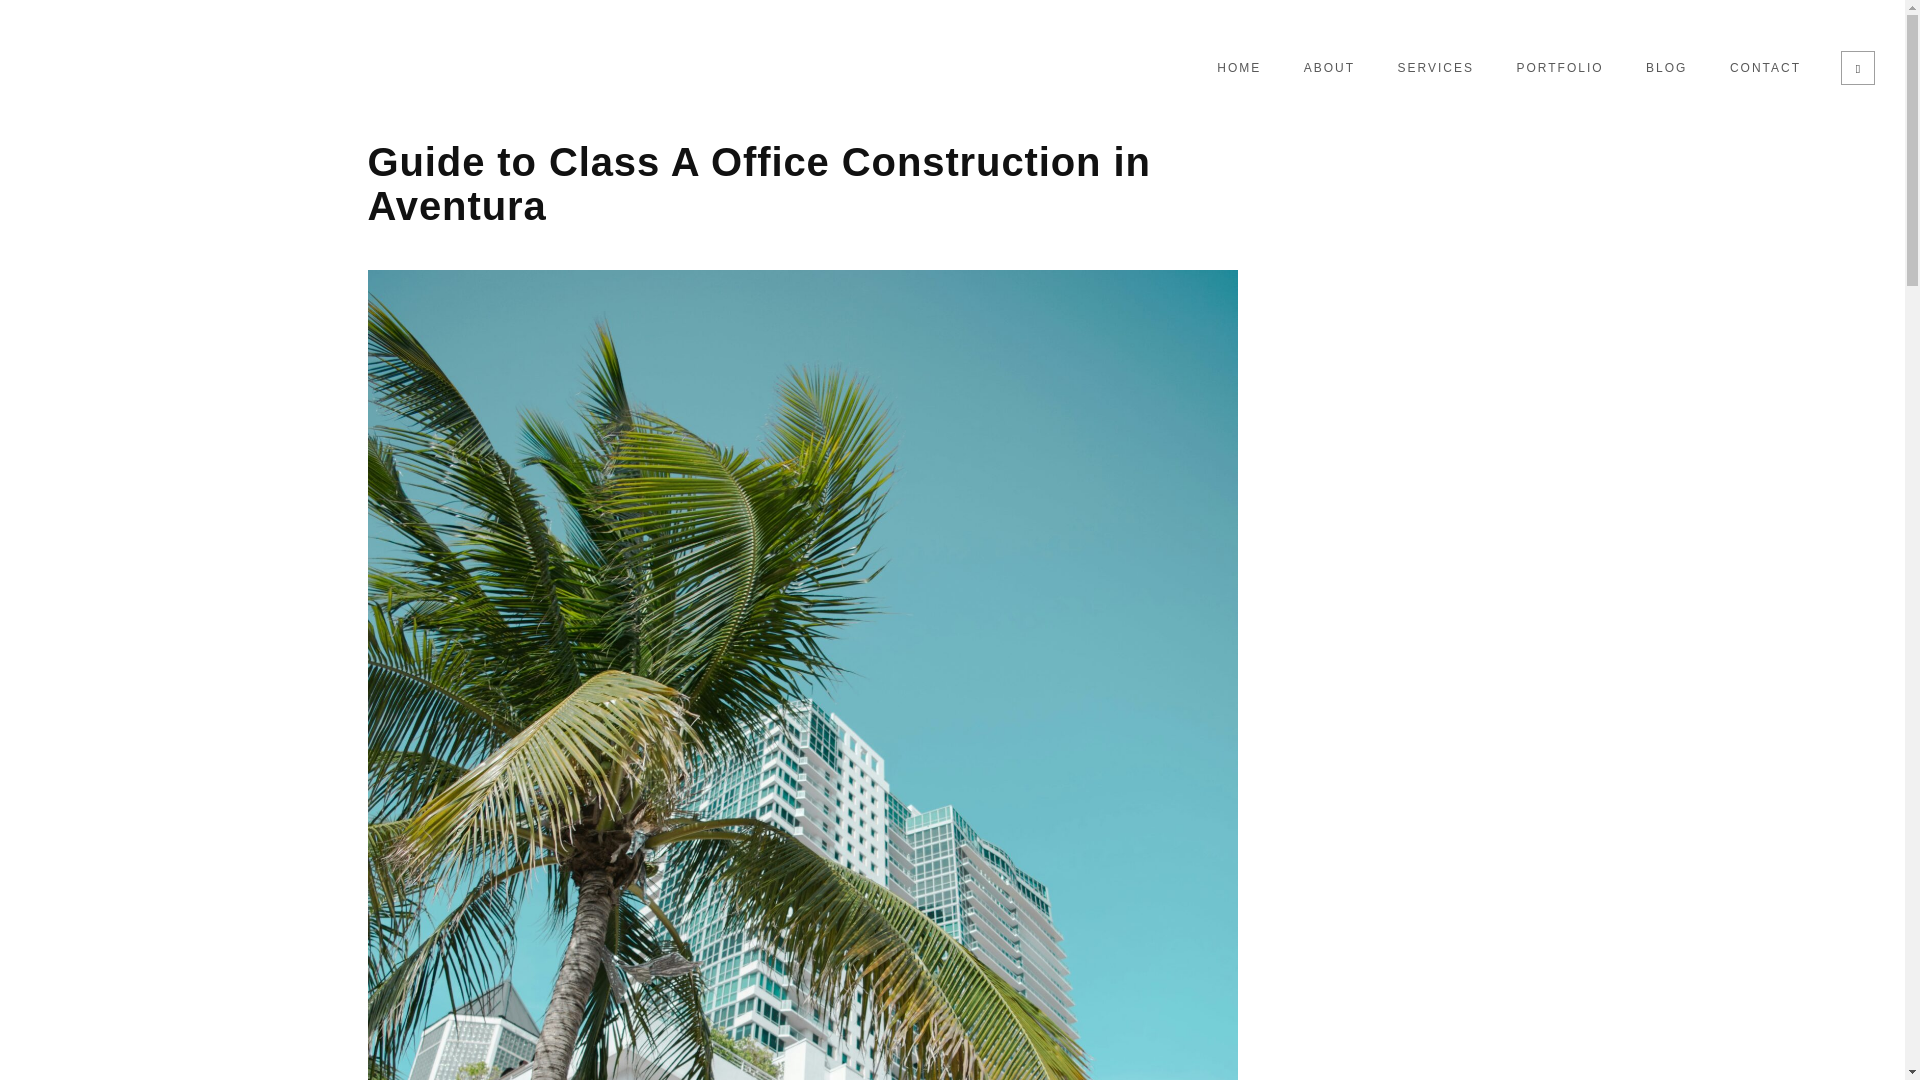  Describe the element at coordinates (1238, 68) in the screenshot. I see `HOME` at that location.